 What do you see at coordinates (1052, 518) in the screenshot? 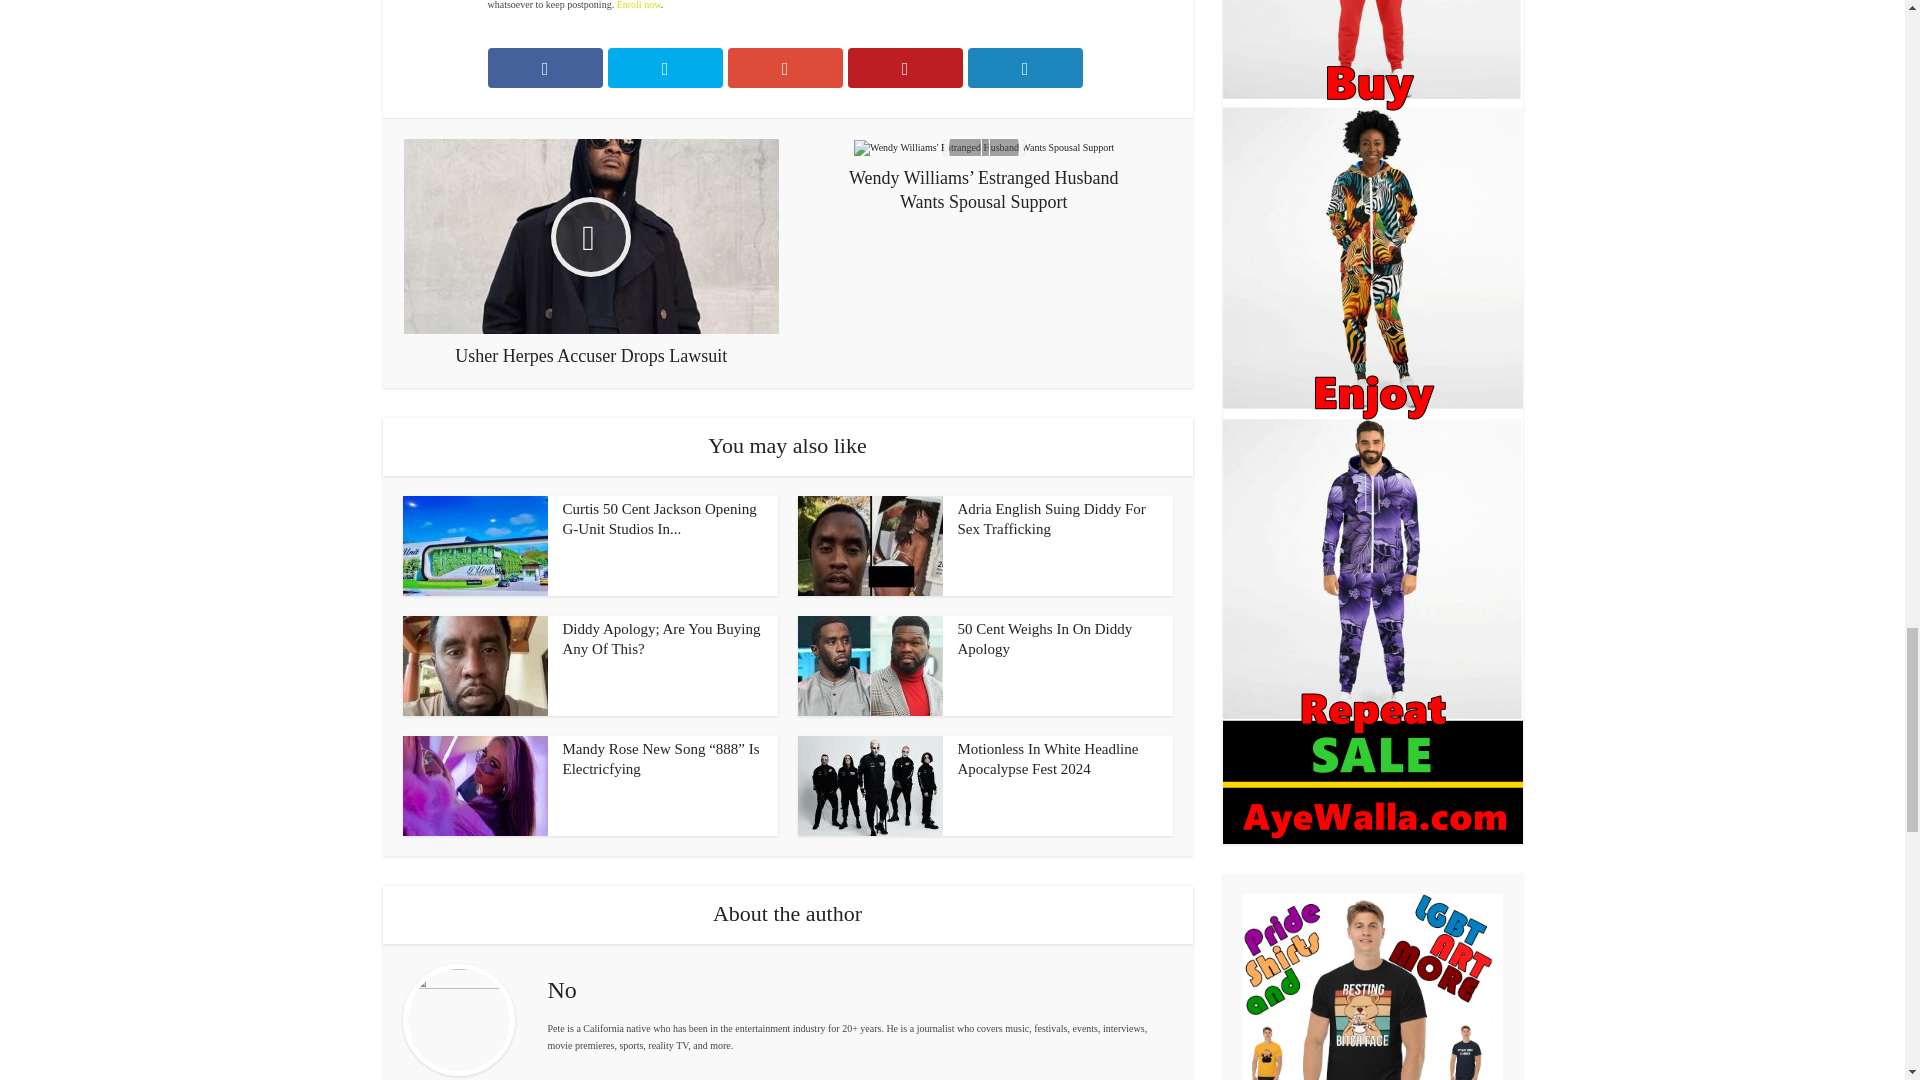
I see `Adria English Suing Diddy For Sex Trafficking` at bounding box center [1052, 518].